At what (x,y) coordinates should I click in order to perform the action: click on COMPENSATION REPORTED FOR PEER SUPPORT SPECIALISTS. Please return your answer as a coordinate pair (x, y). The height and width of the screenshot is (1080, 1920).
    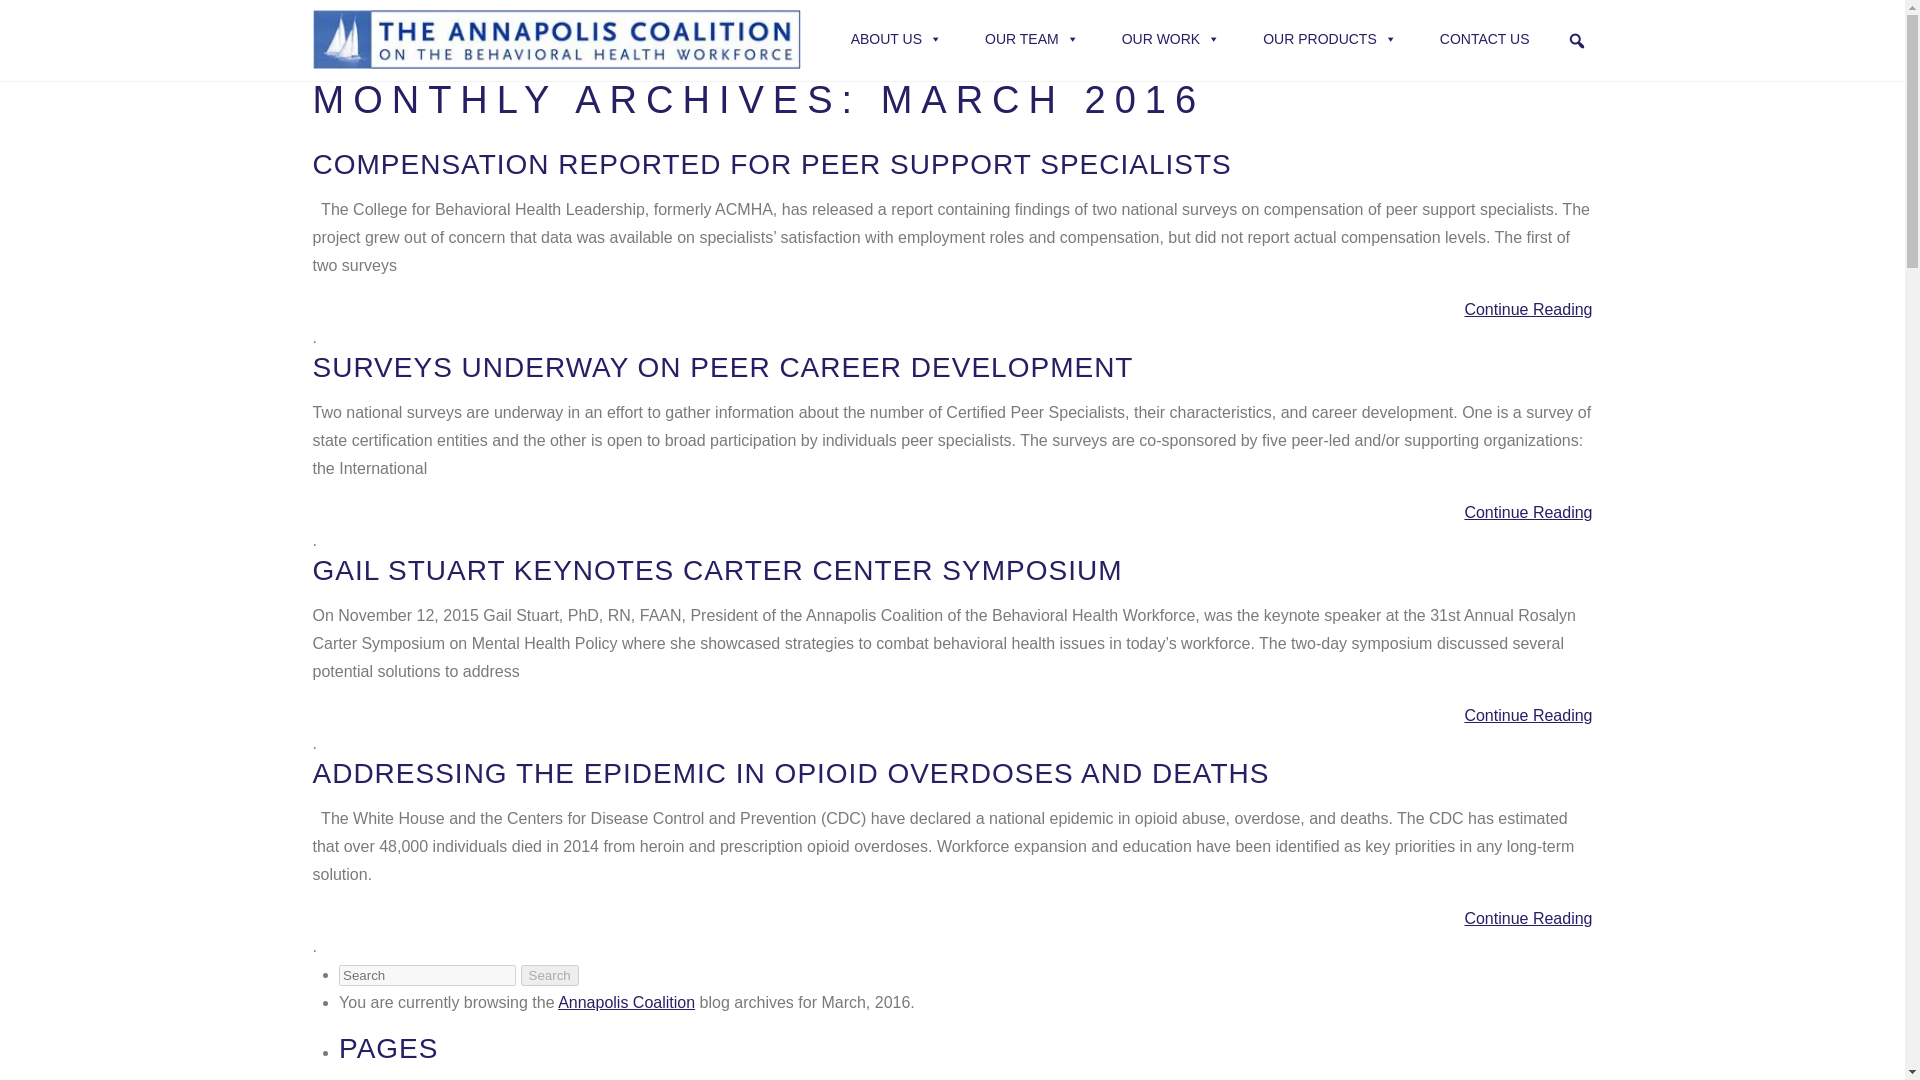
    Looking at the image, I should click on (770, 164).